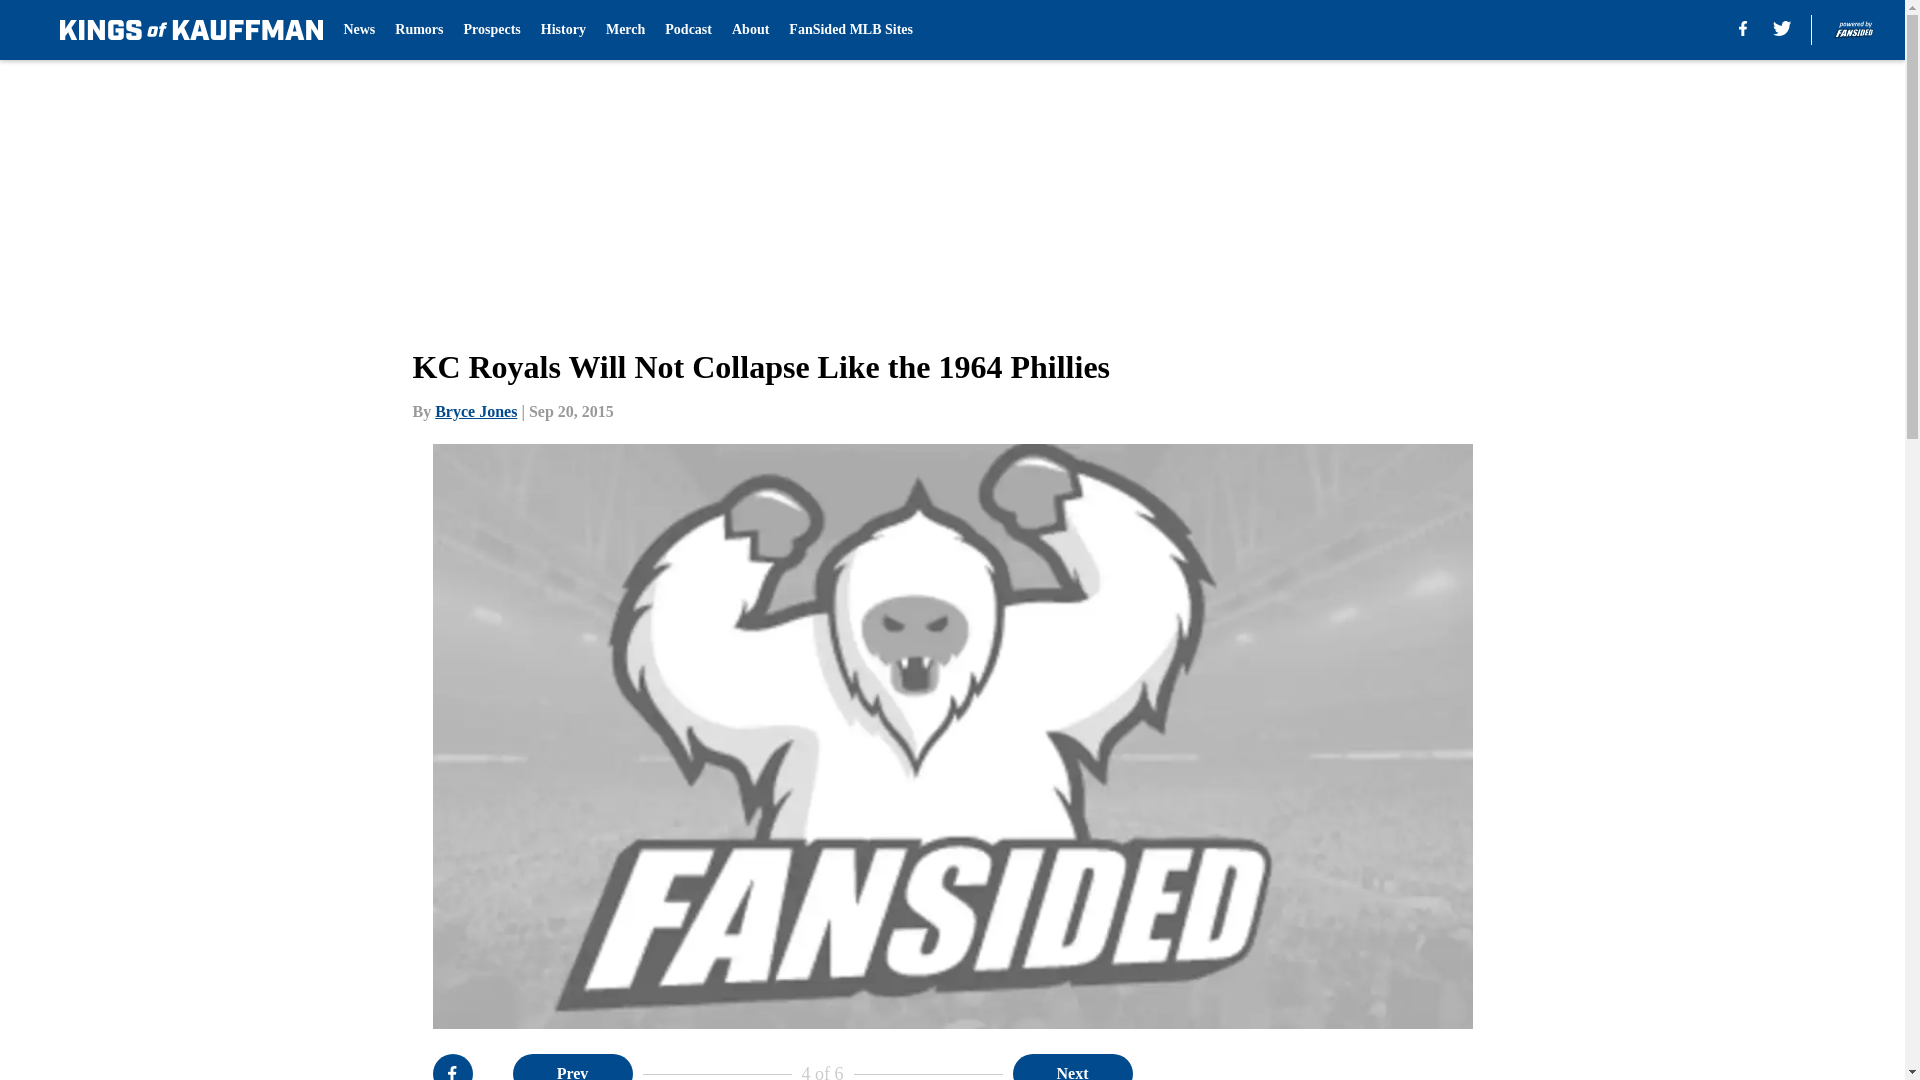 The height and width of the screenshot is (1080, 1920). I want to click on Rumors, so click(419, 30).